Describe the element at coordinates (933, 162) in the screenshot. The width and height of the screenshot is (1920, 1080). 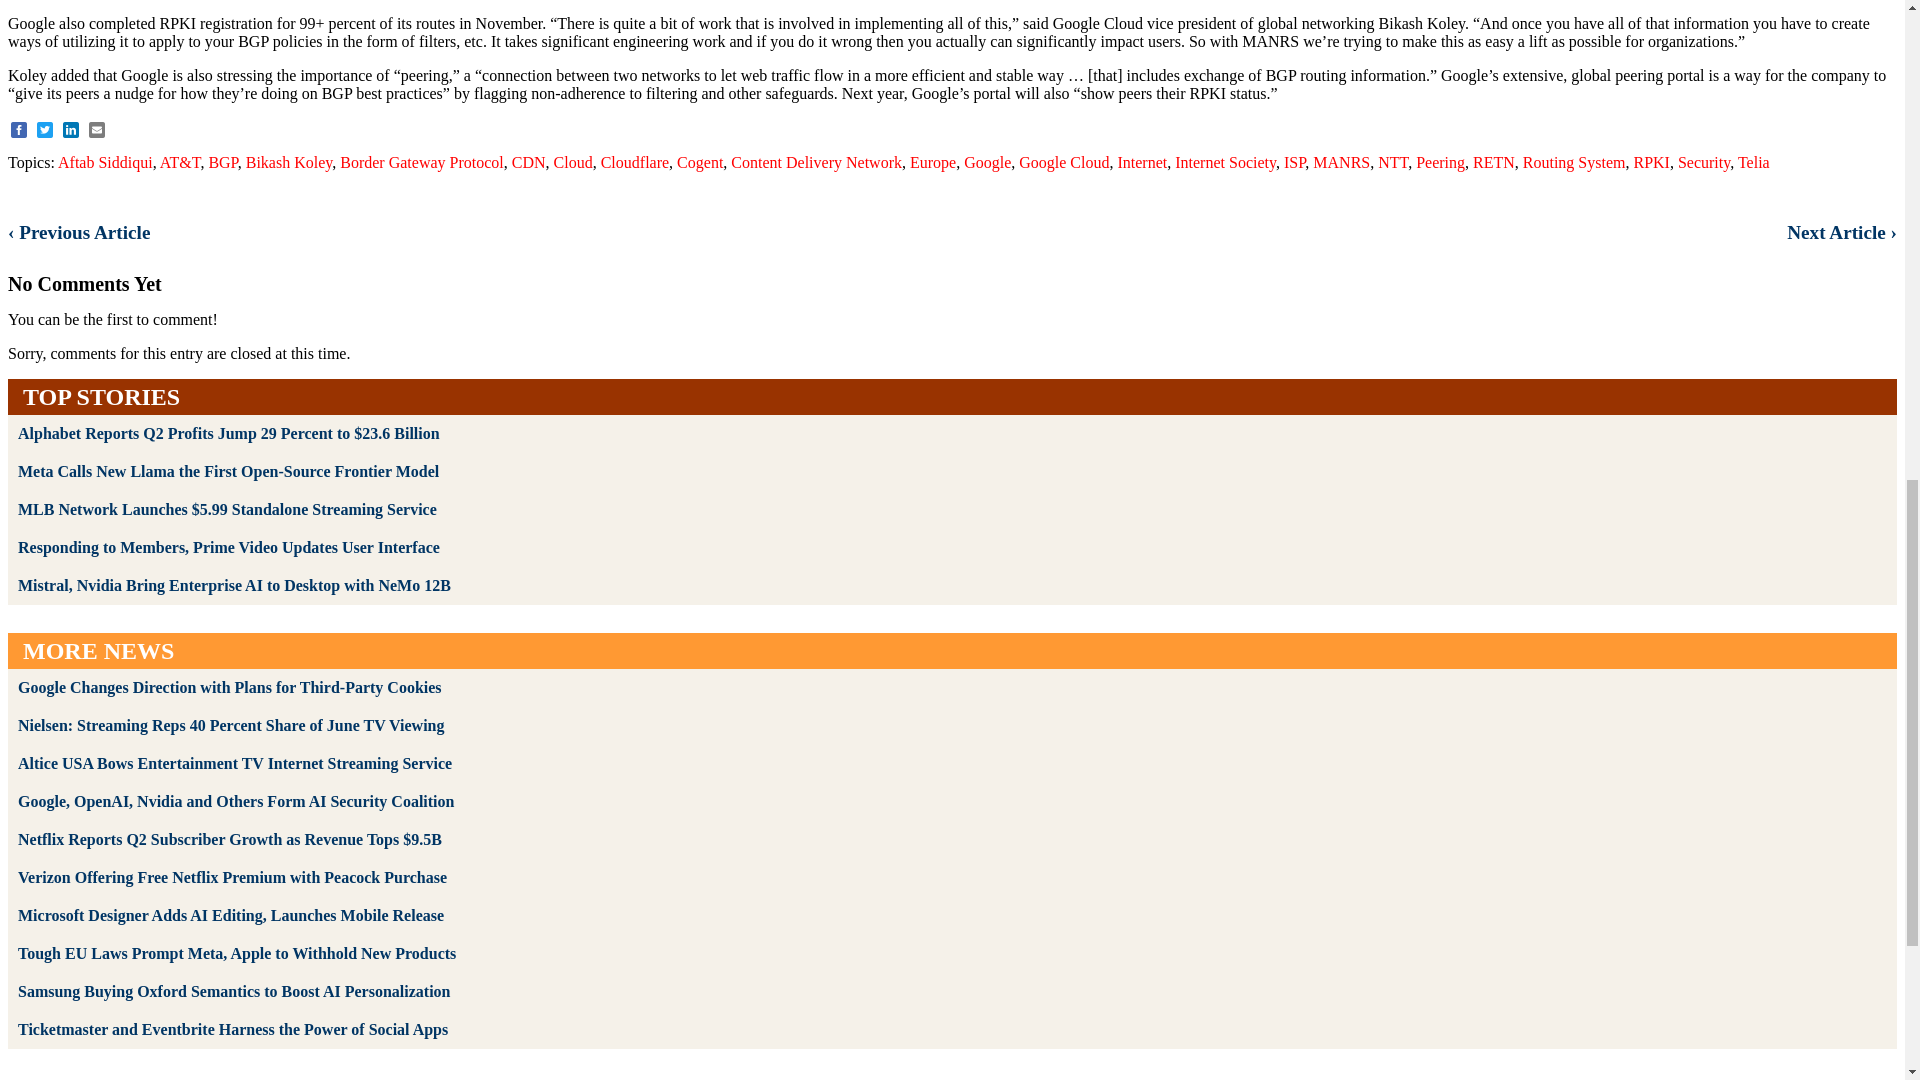
I see `Europe` at that location.